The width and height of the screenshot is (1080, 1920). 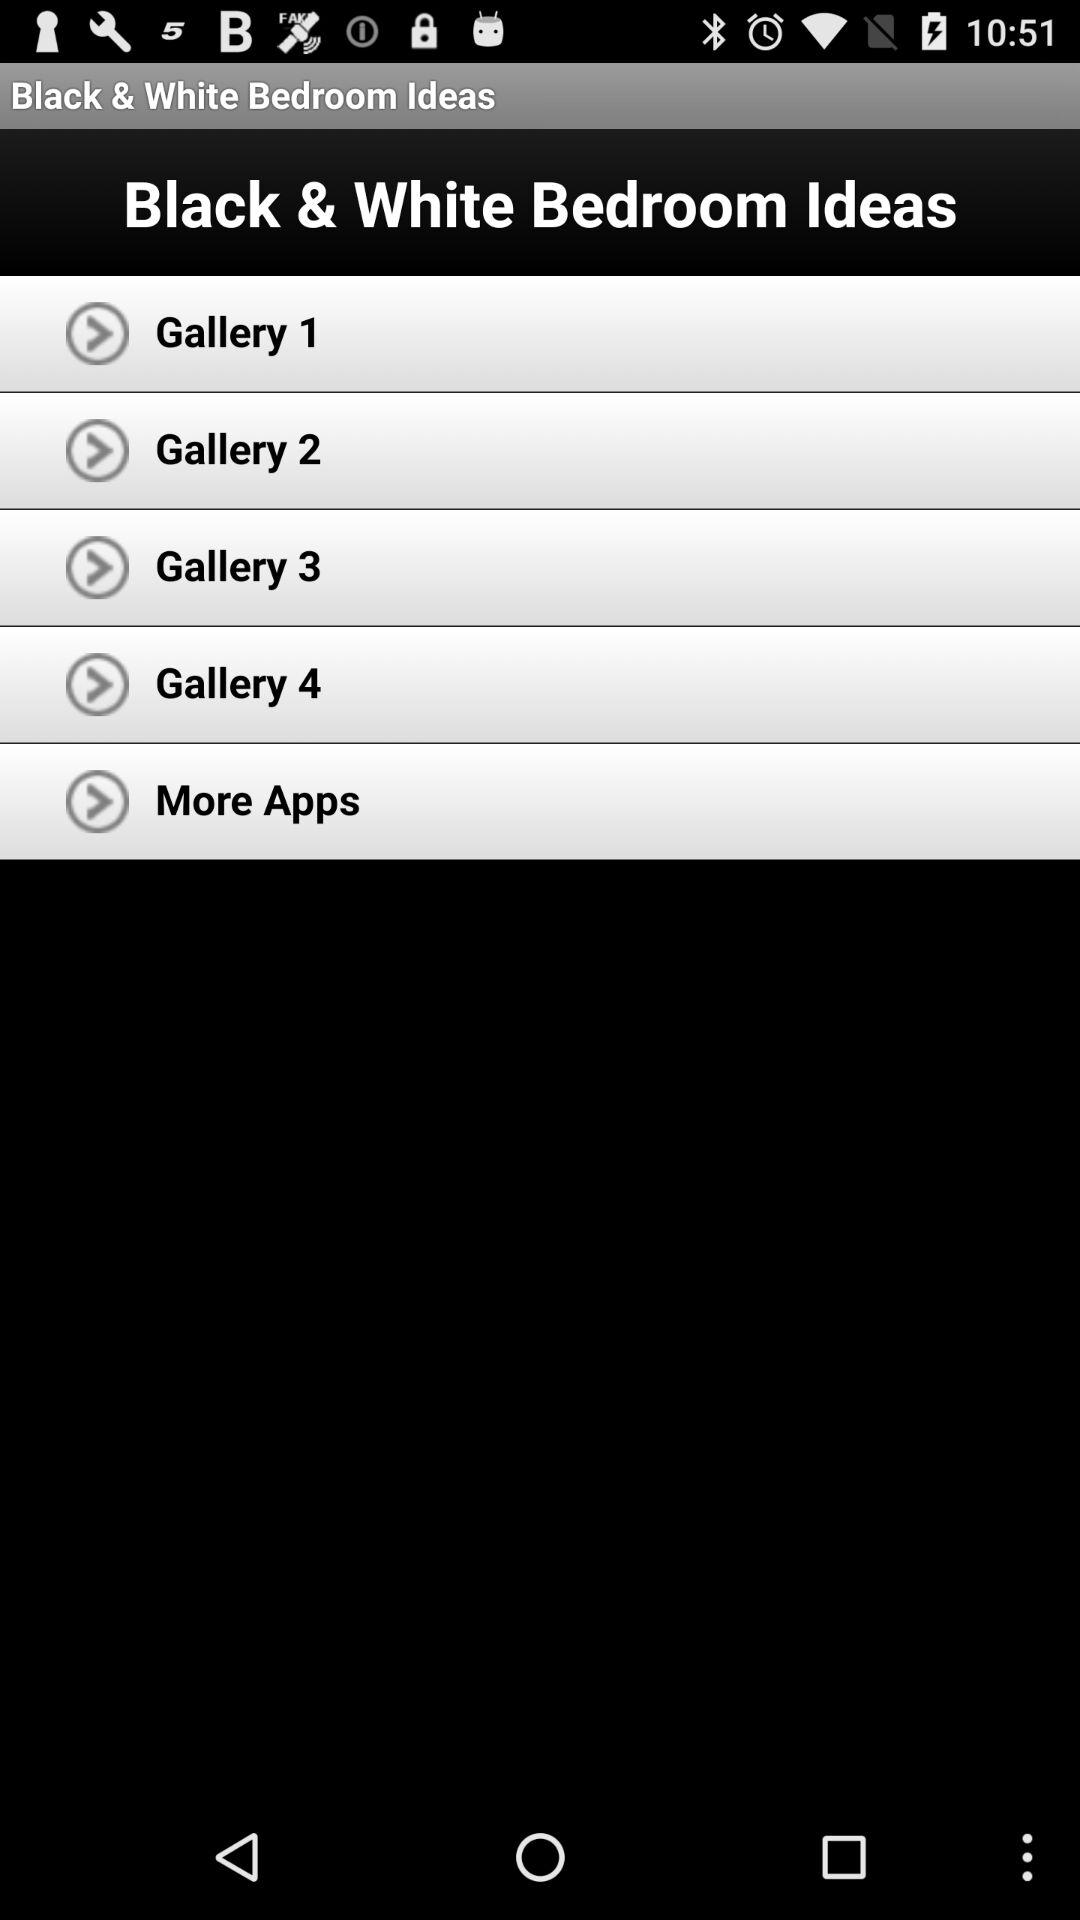 What do you see at coordinates (258, 798) in the screenshot?
I see `choose more apps app` at bounding box center [258, 798].